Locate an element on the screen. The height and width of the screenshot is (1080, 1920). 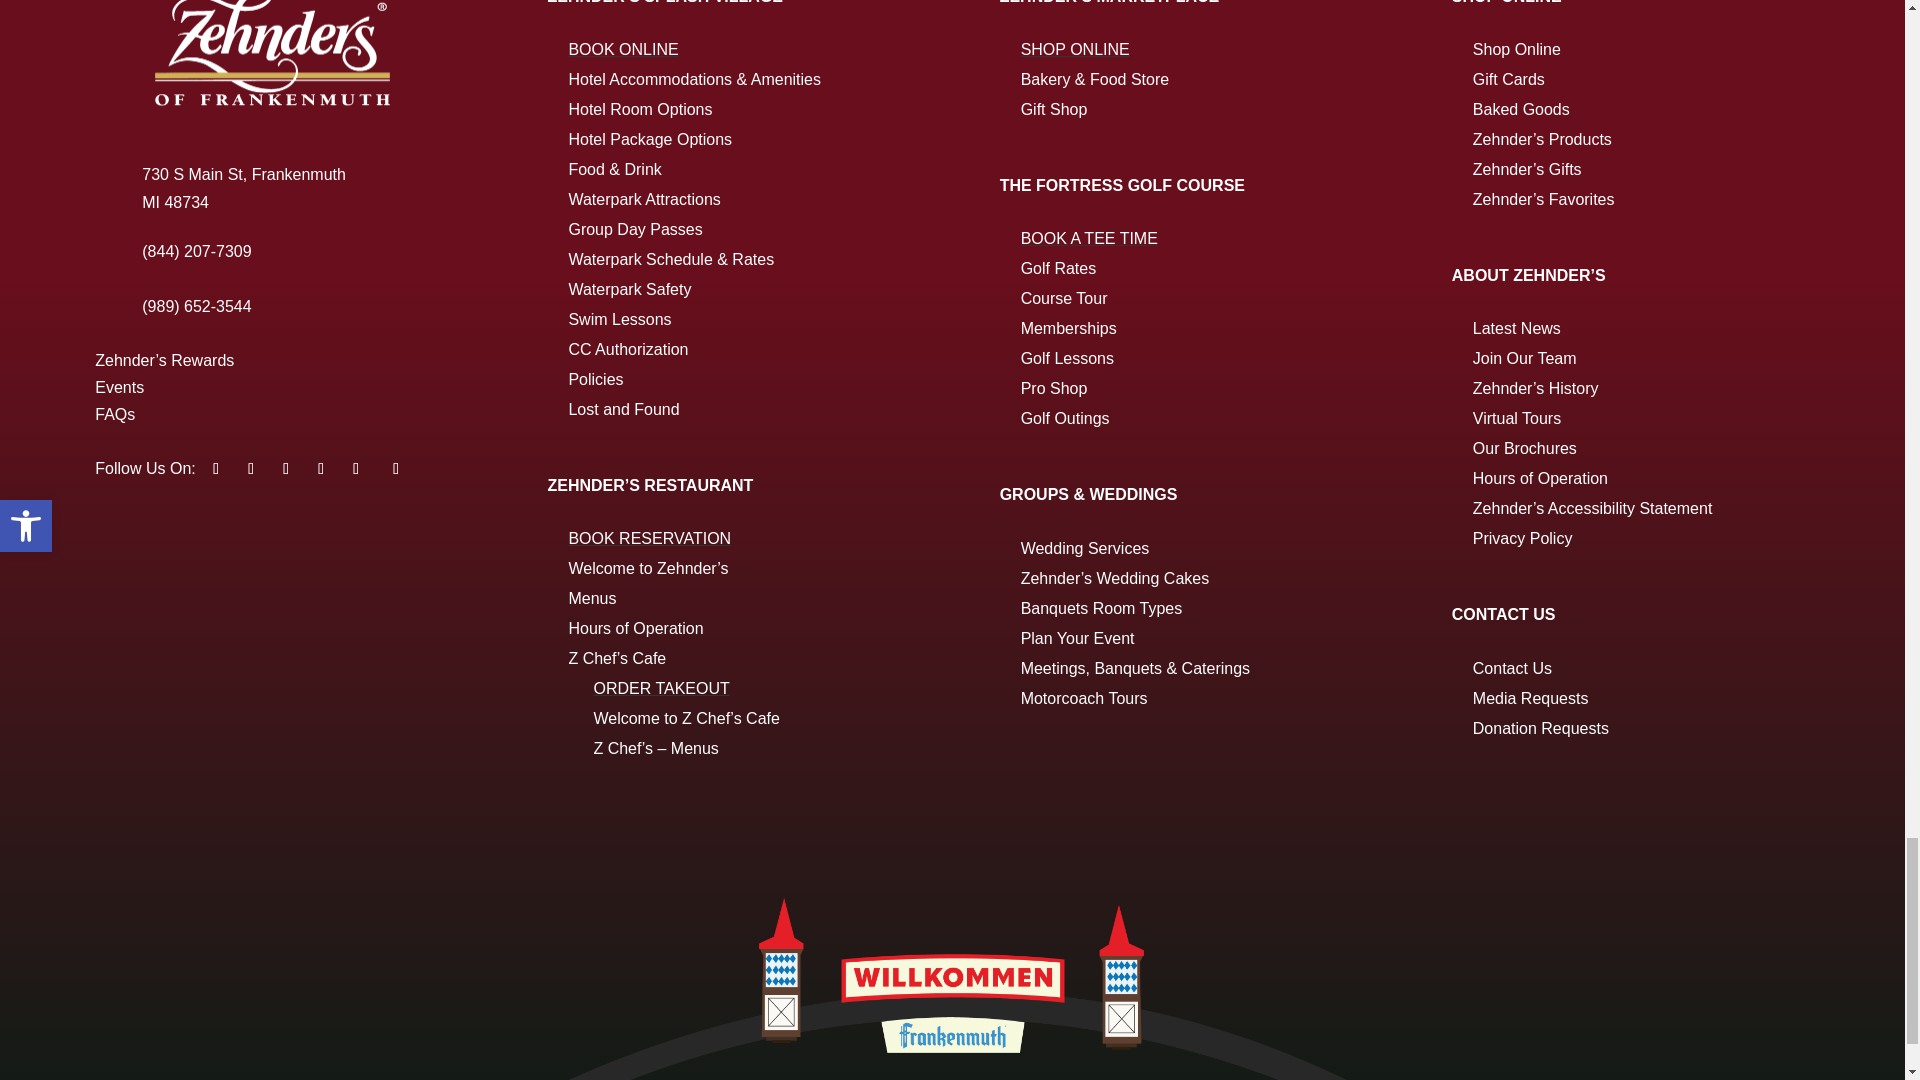
Follow on Instagram is located at coordinates (356, 468).